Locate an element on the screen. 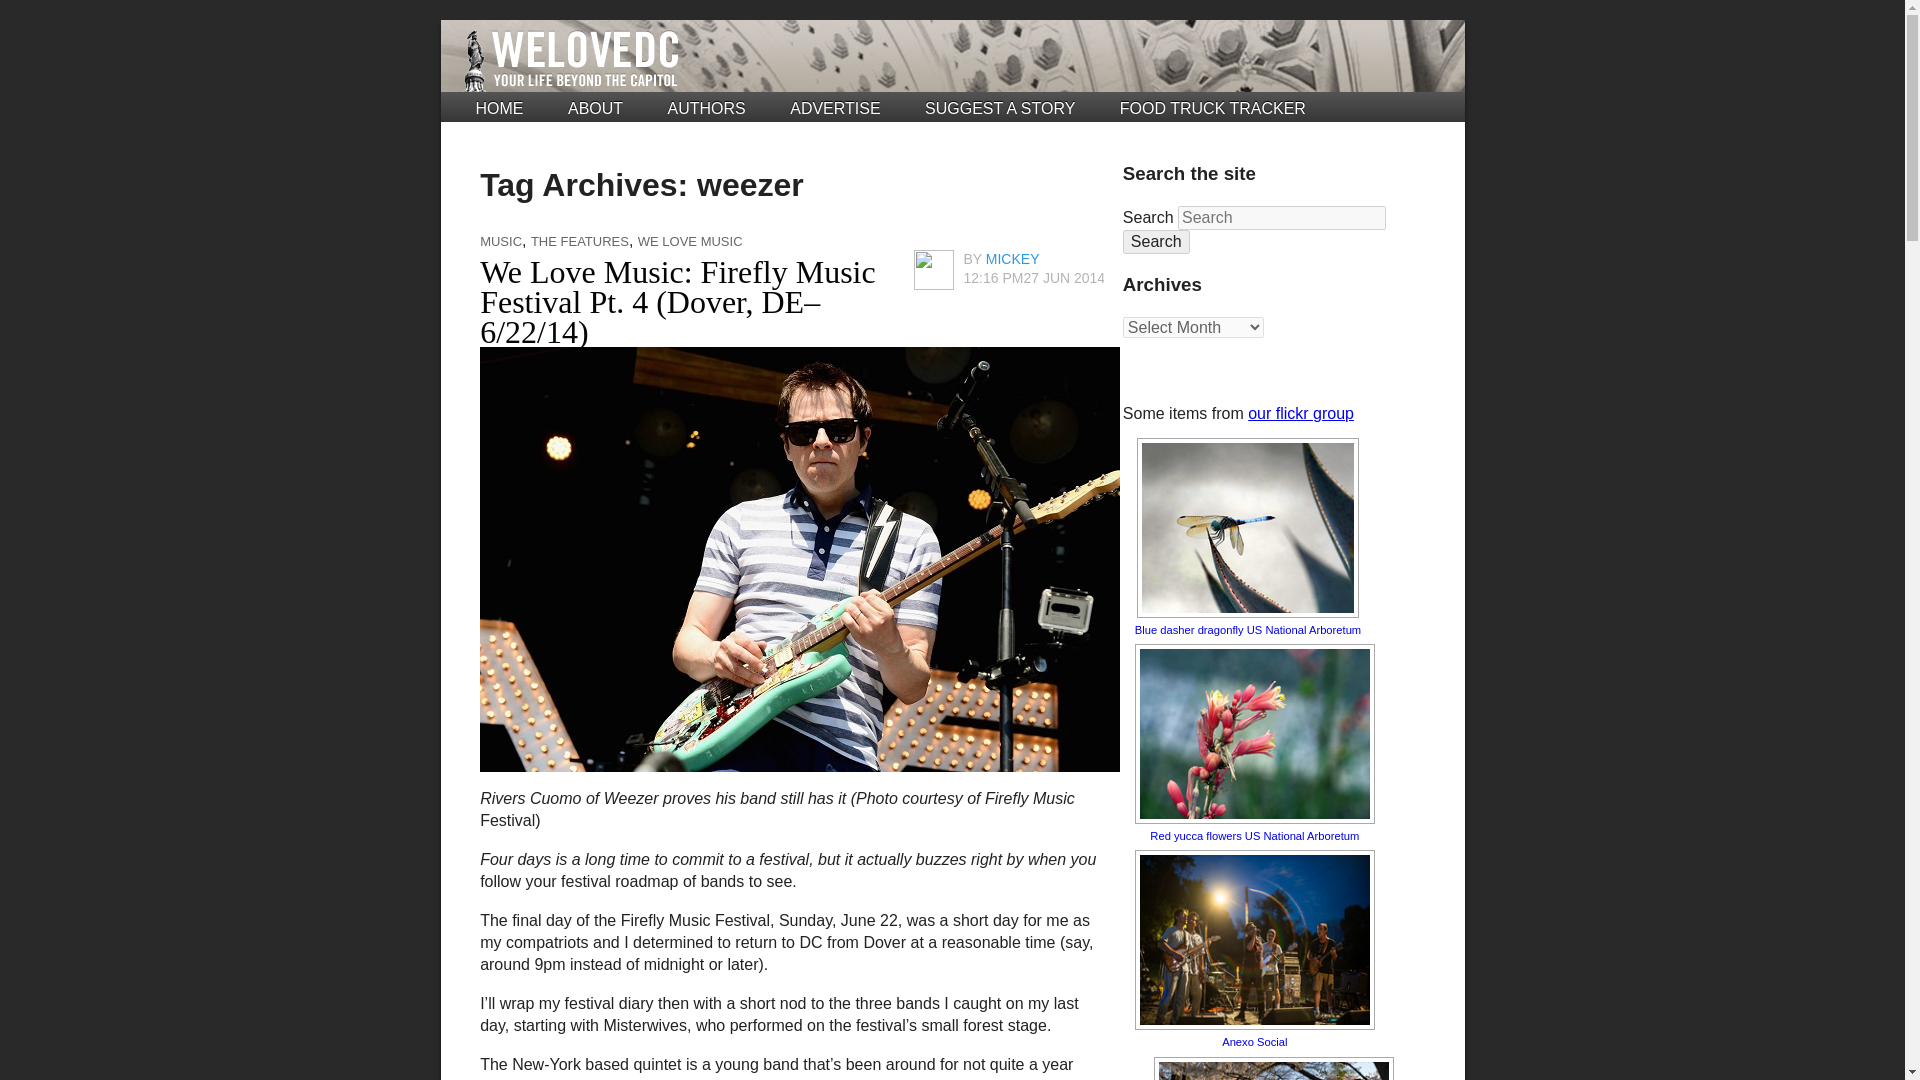 The width and height of the screenshot is (1920, 1080). ABOUT is located at coordinates (595, 108).